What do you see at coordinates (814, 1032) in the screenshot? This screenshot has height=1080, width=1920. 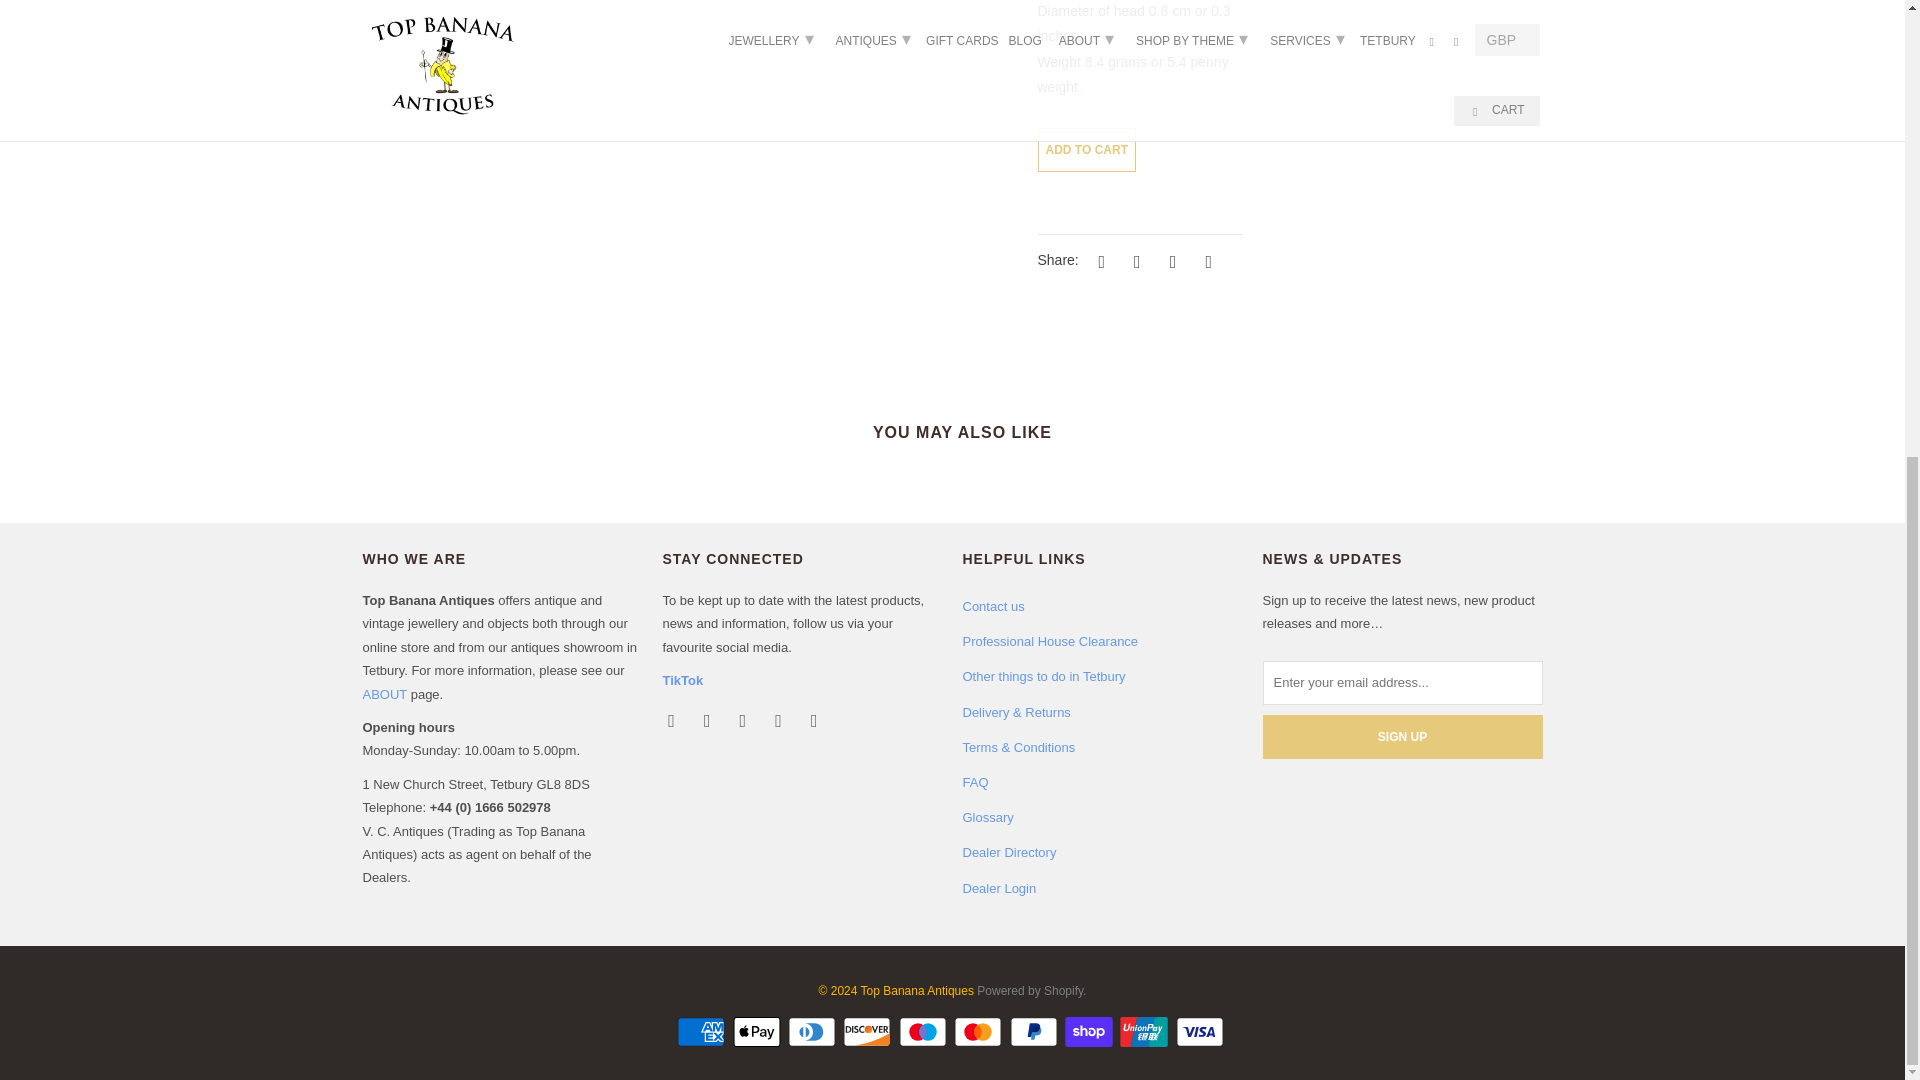 I see `Diners Club` at bounding box center [814, 1032].